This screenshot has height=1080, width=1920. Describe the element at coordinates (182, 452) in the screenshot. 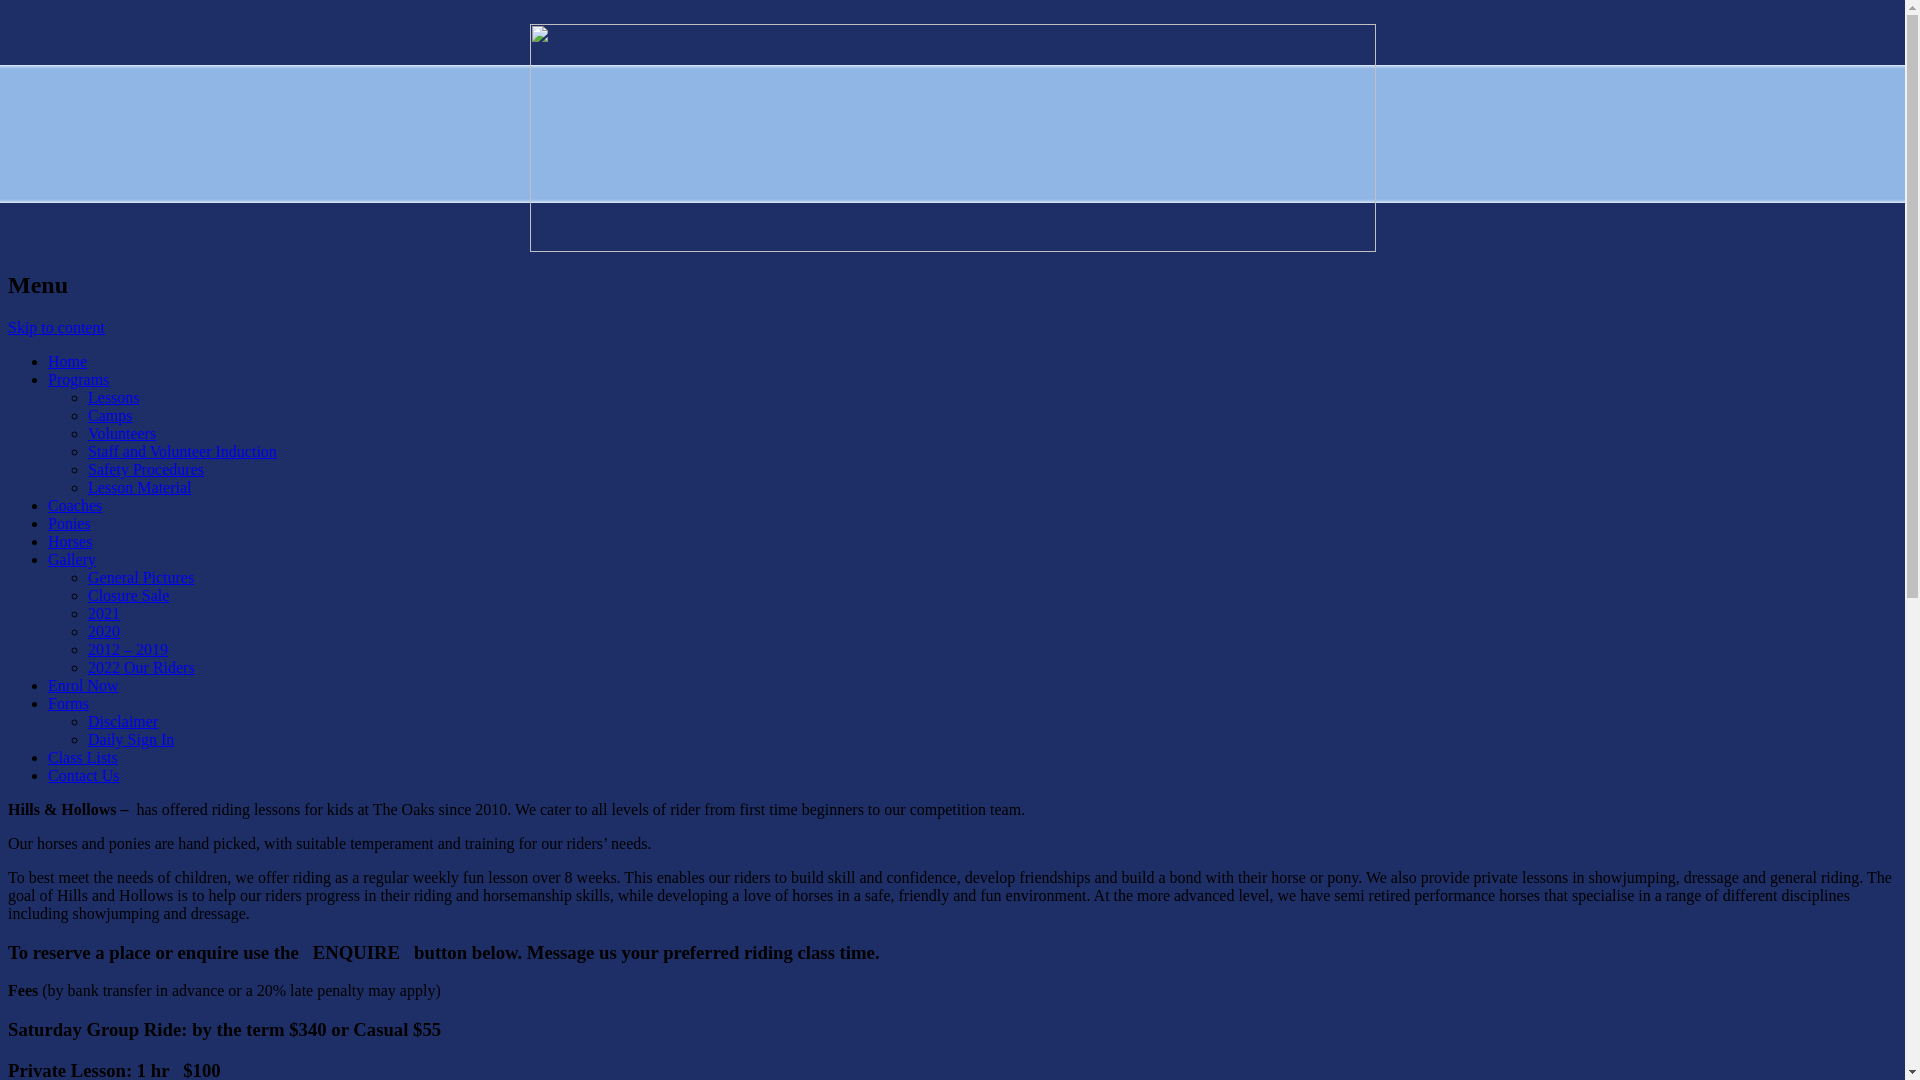

I see `Staff and Volunteer Induction` at that location.